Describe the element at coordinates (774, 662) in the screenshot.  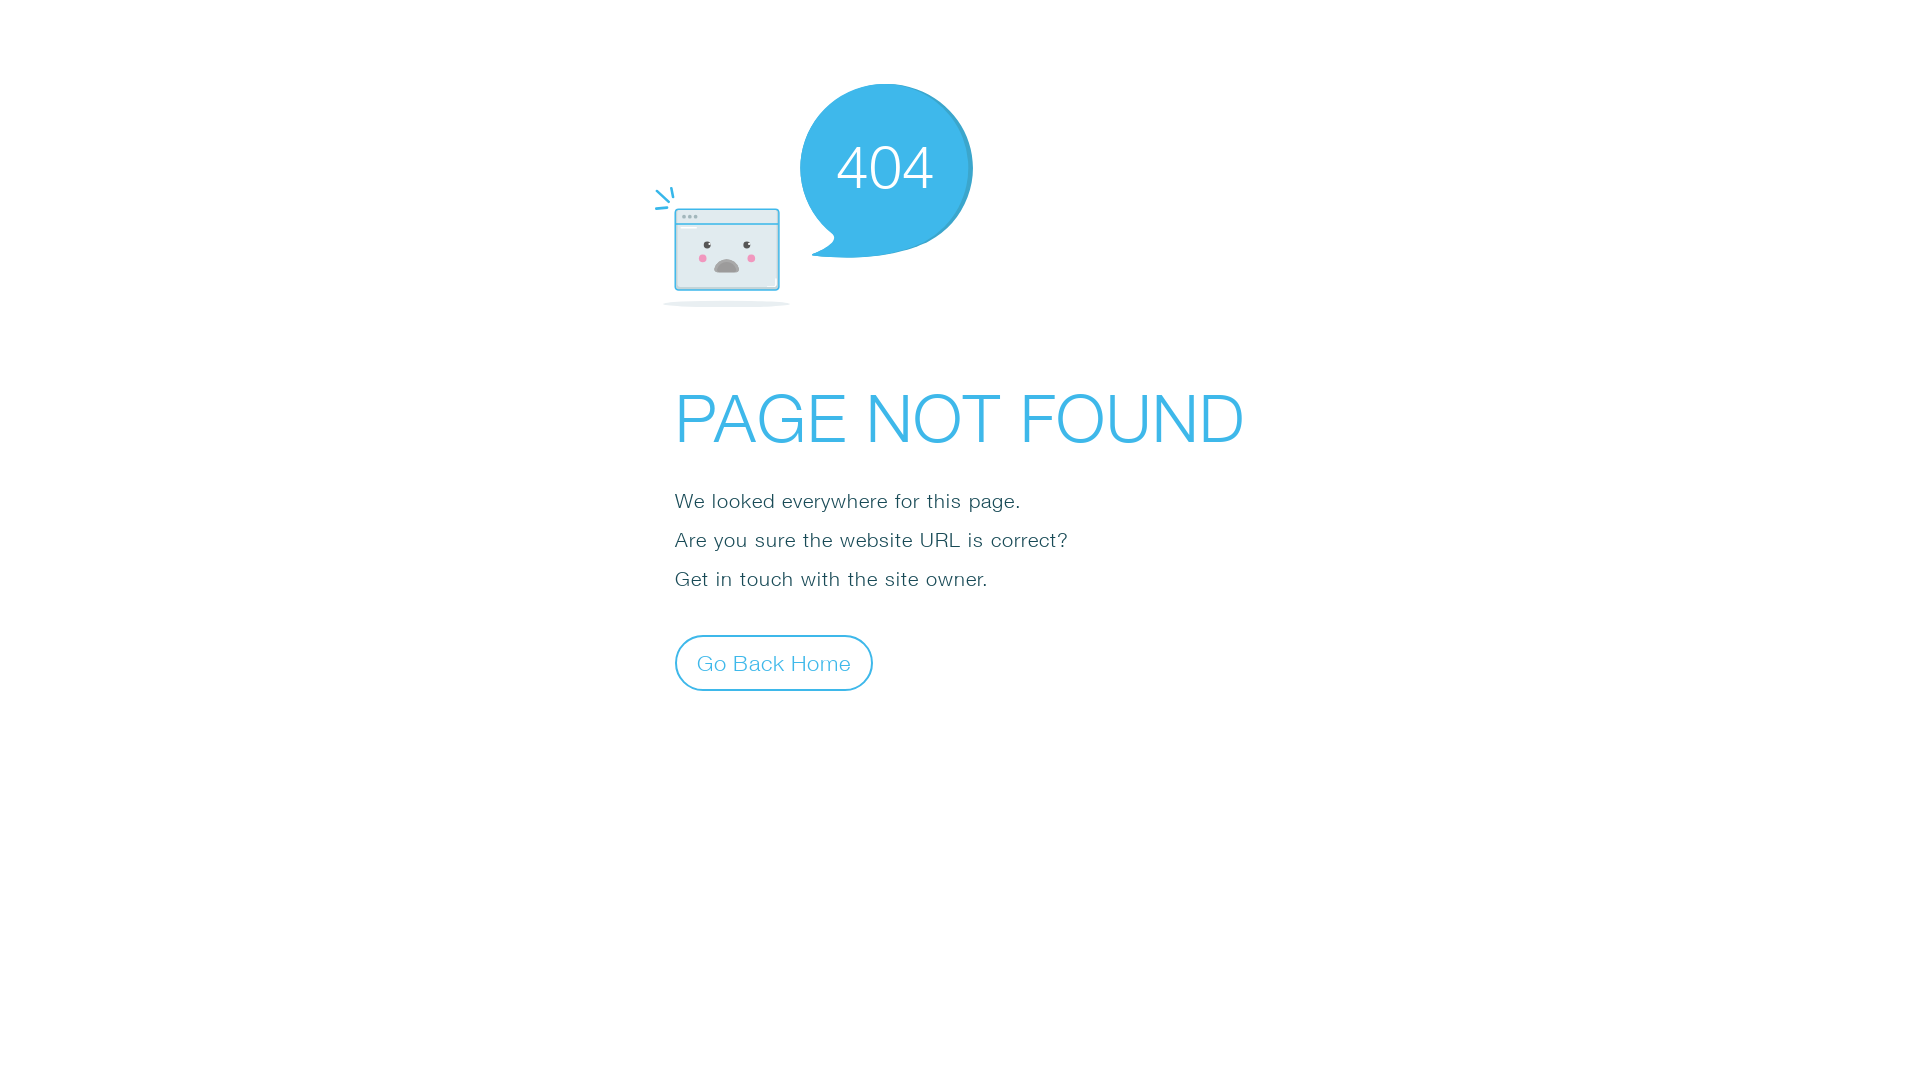
I see `Go Back Home` at that location.